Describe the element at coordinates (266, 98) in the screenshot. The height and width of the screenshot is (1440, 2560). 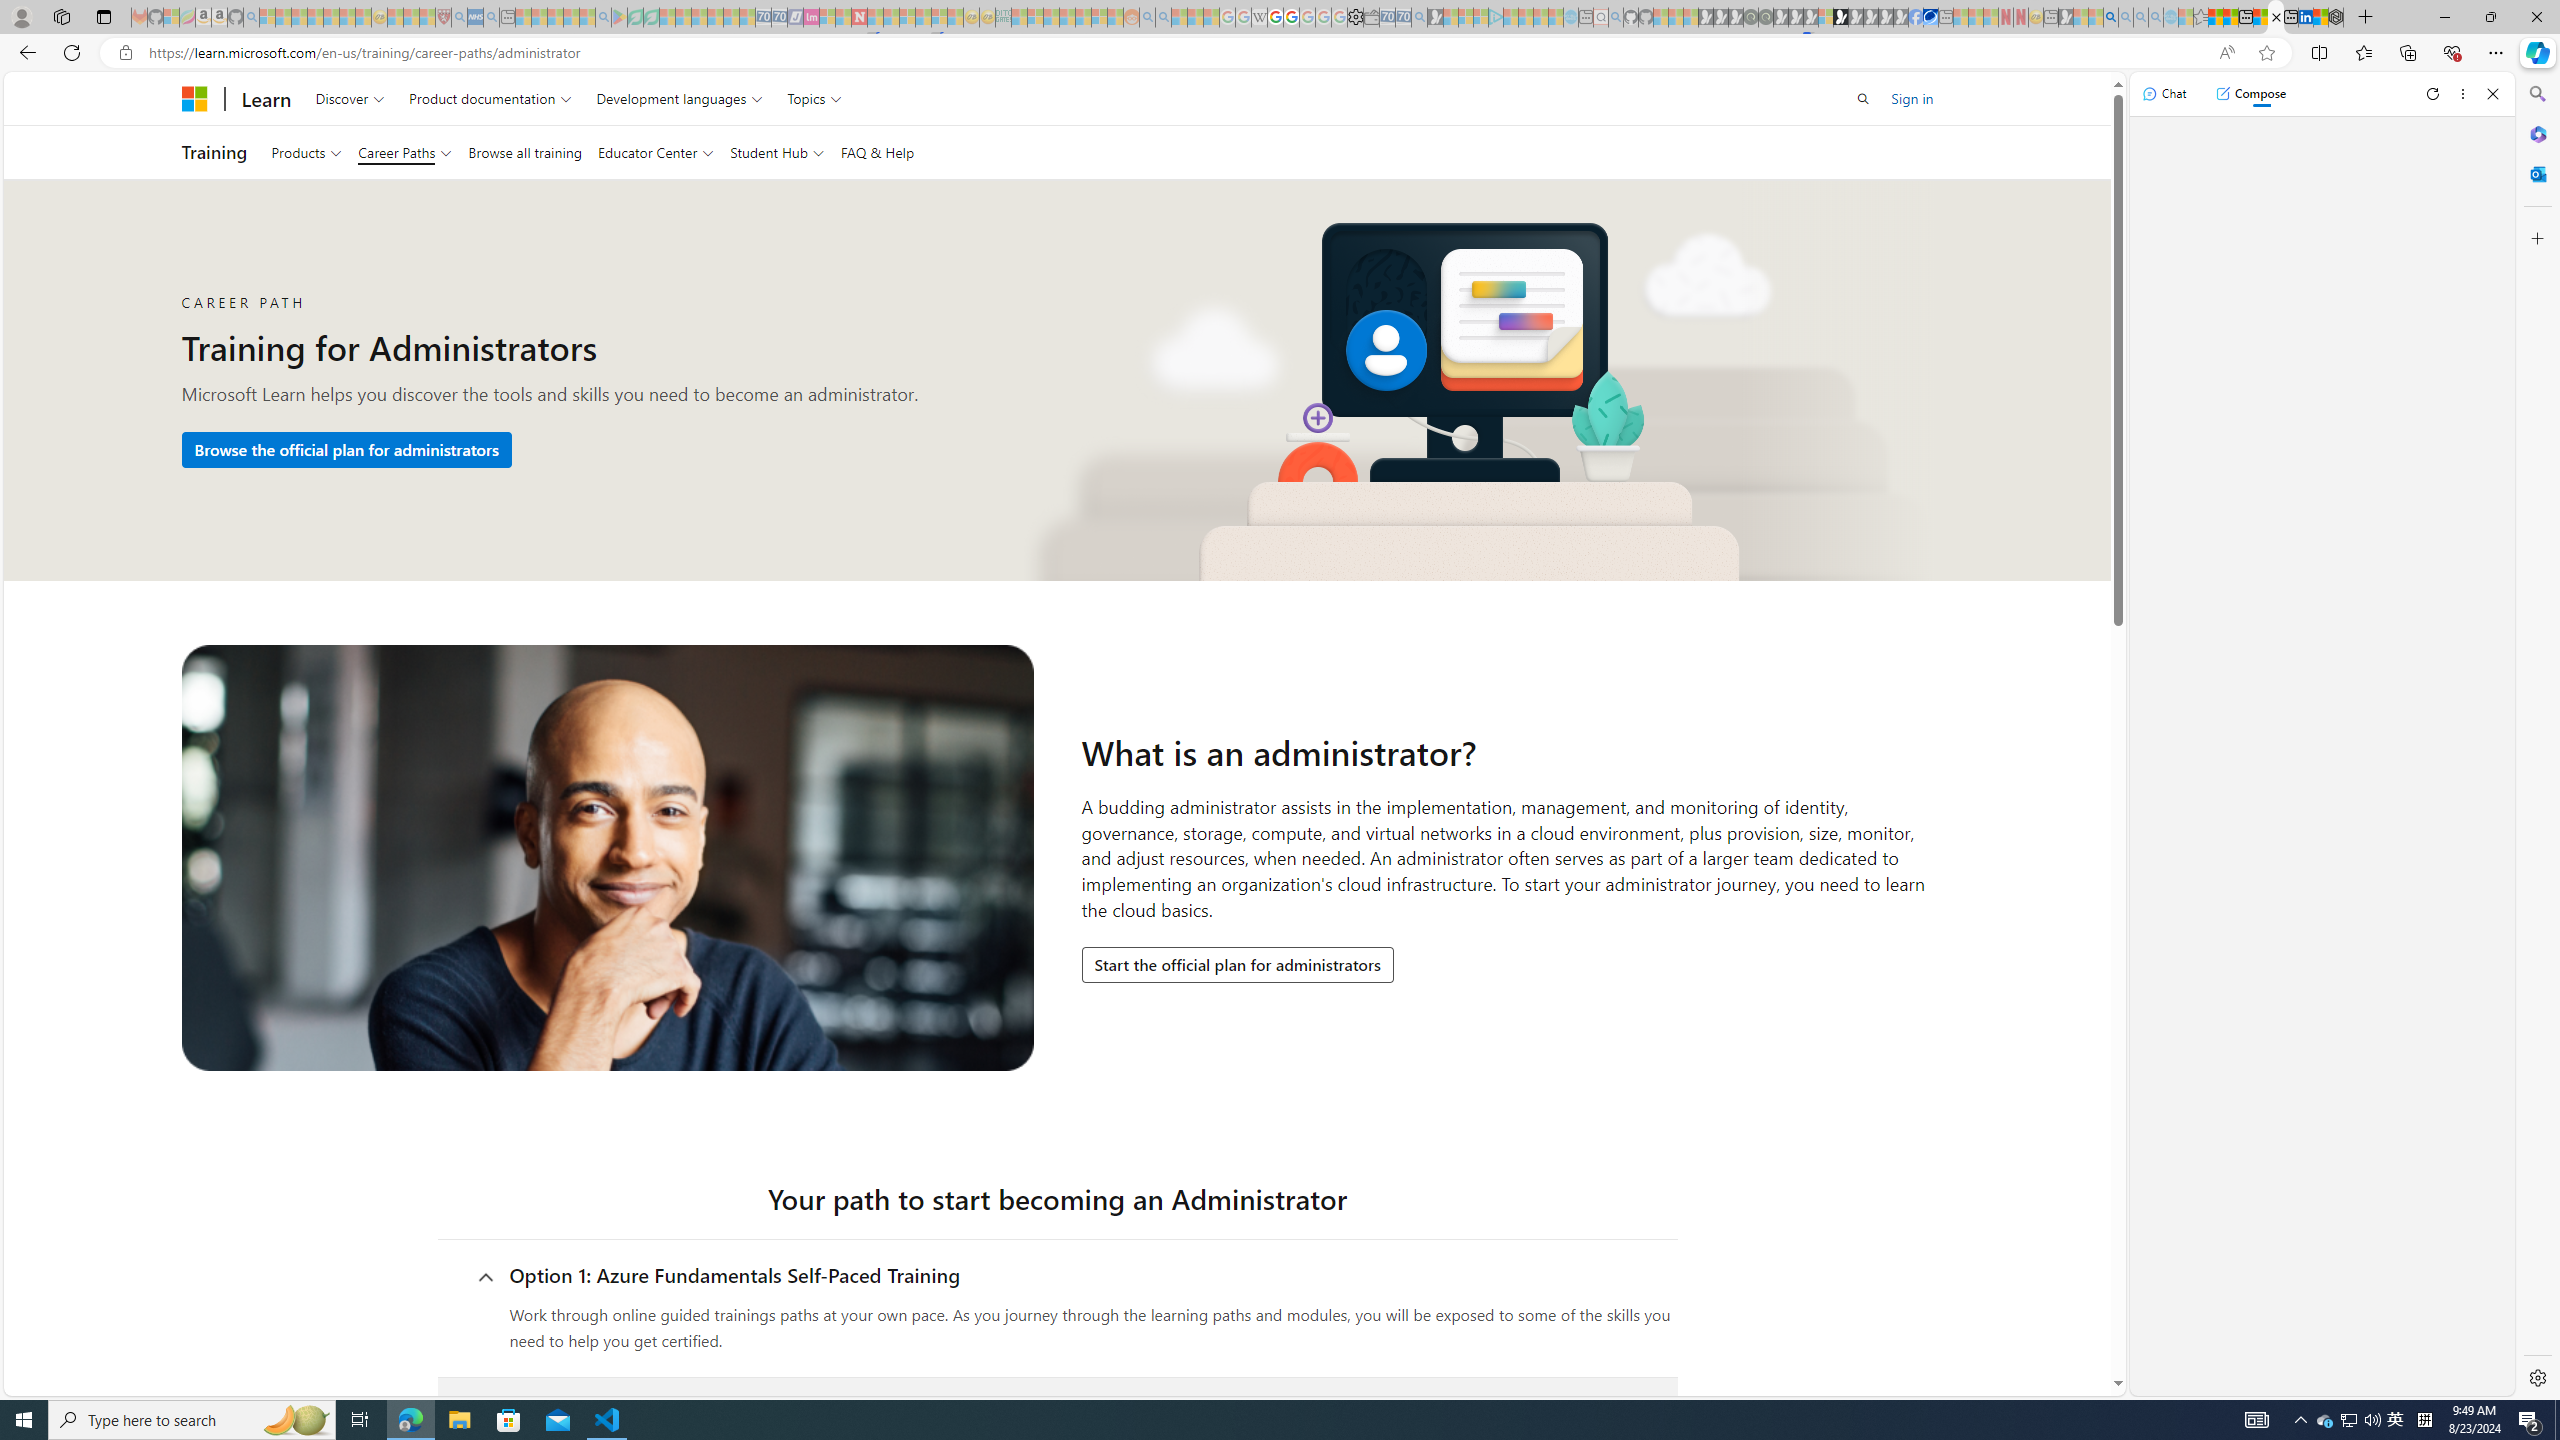
I see `Learn` at that location.